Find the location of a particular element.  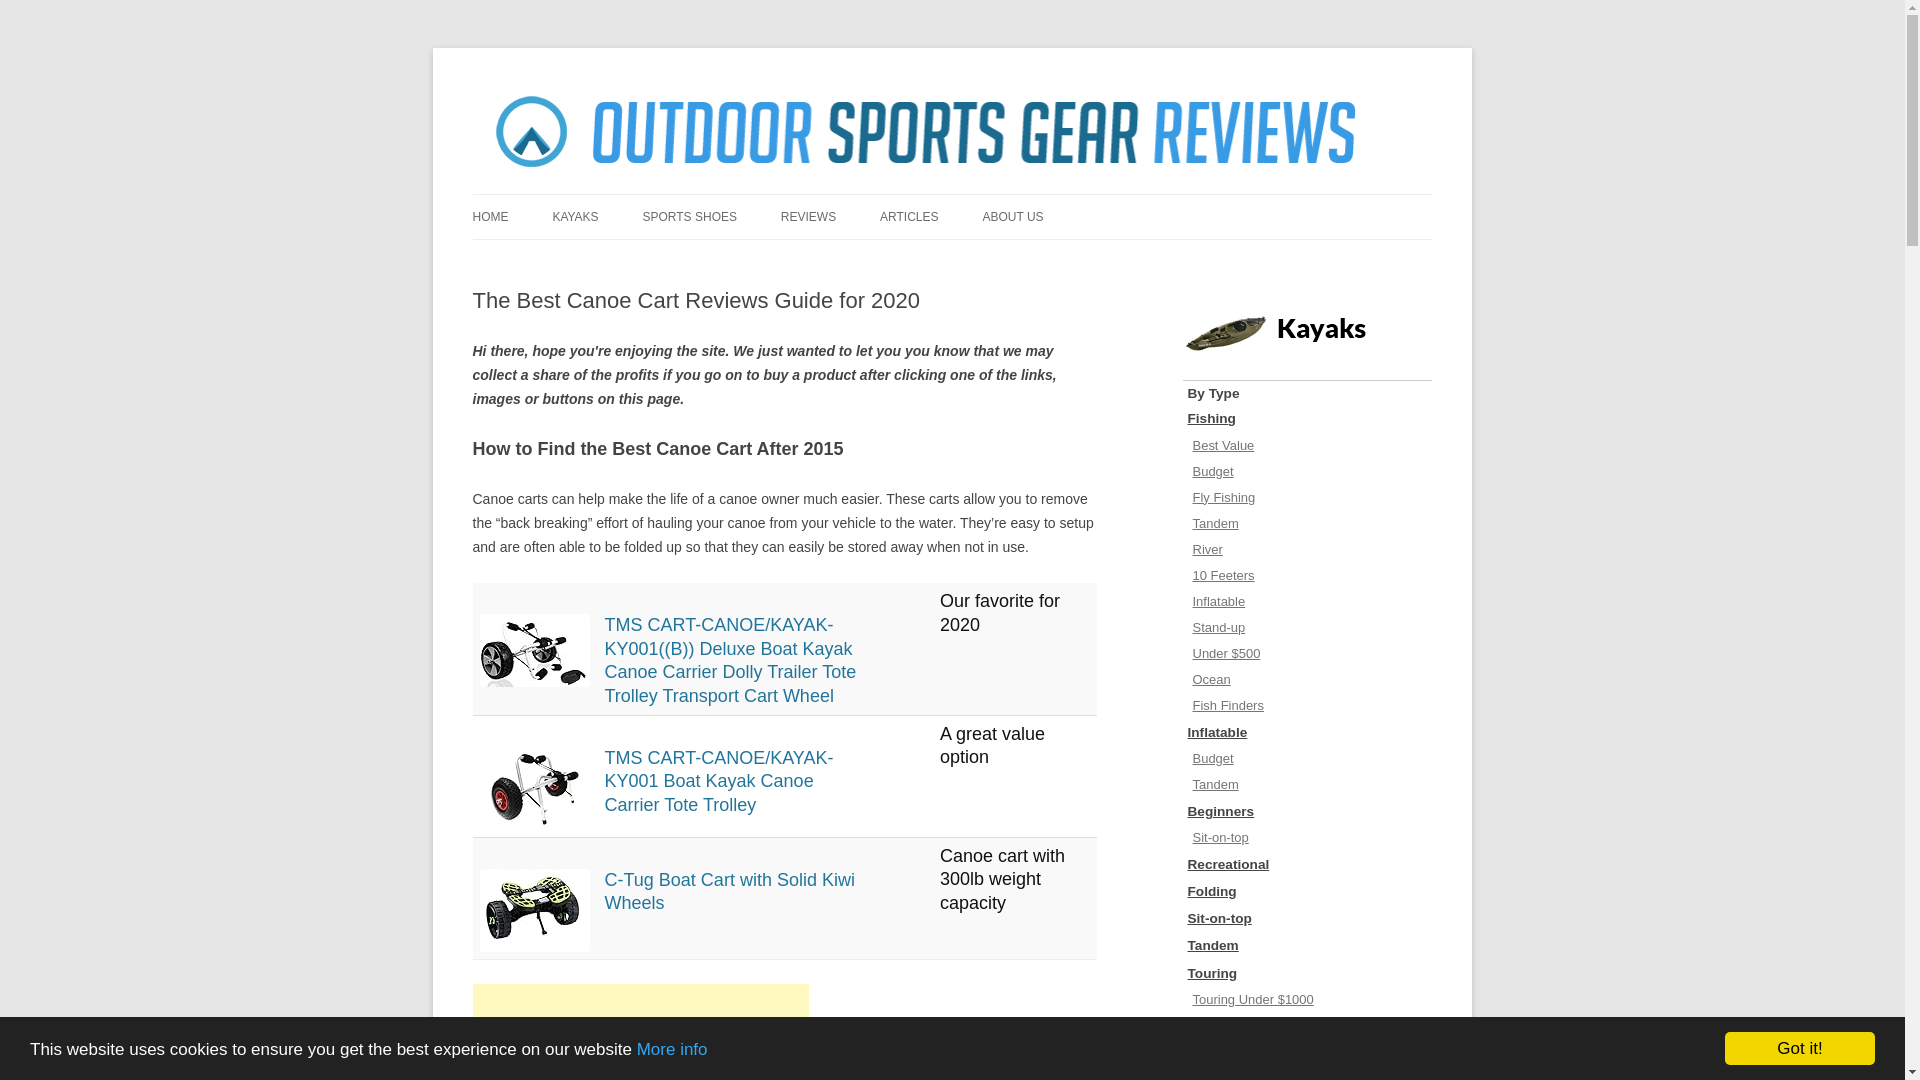

Budget is located at coordinates (1307, 473).